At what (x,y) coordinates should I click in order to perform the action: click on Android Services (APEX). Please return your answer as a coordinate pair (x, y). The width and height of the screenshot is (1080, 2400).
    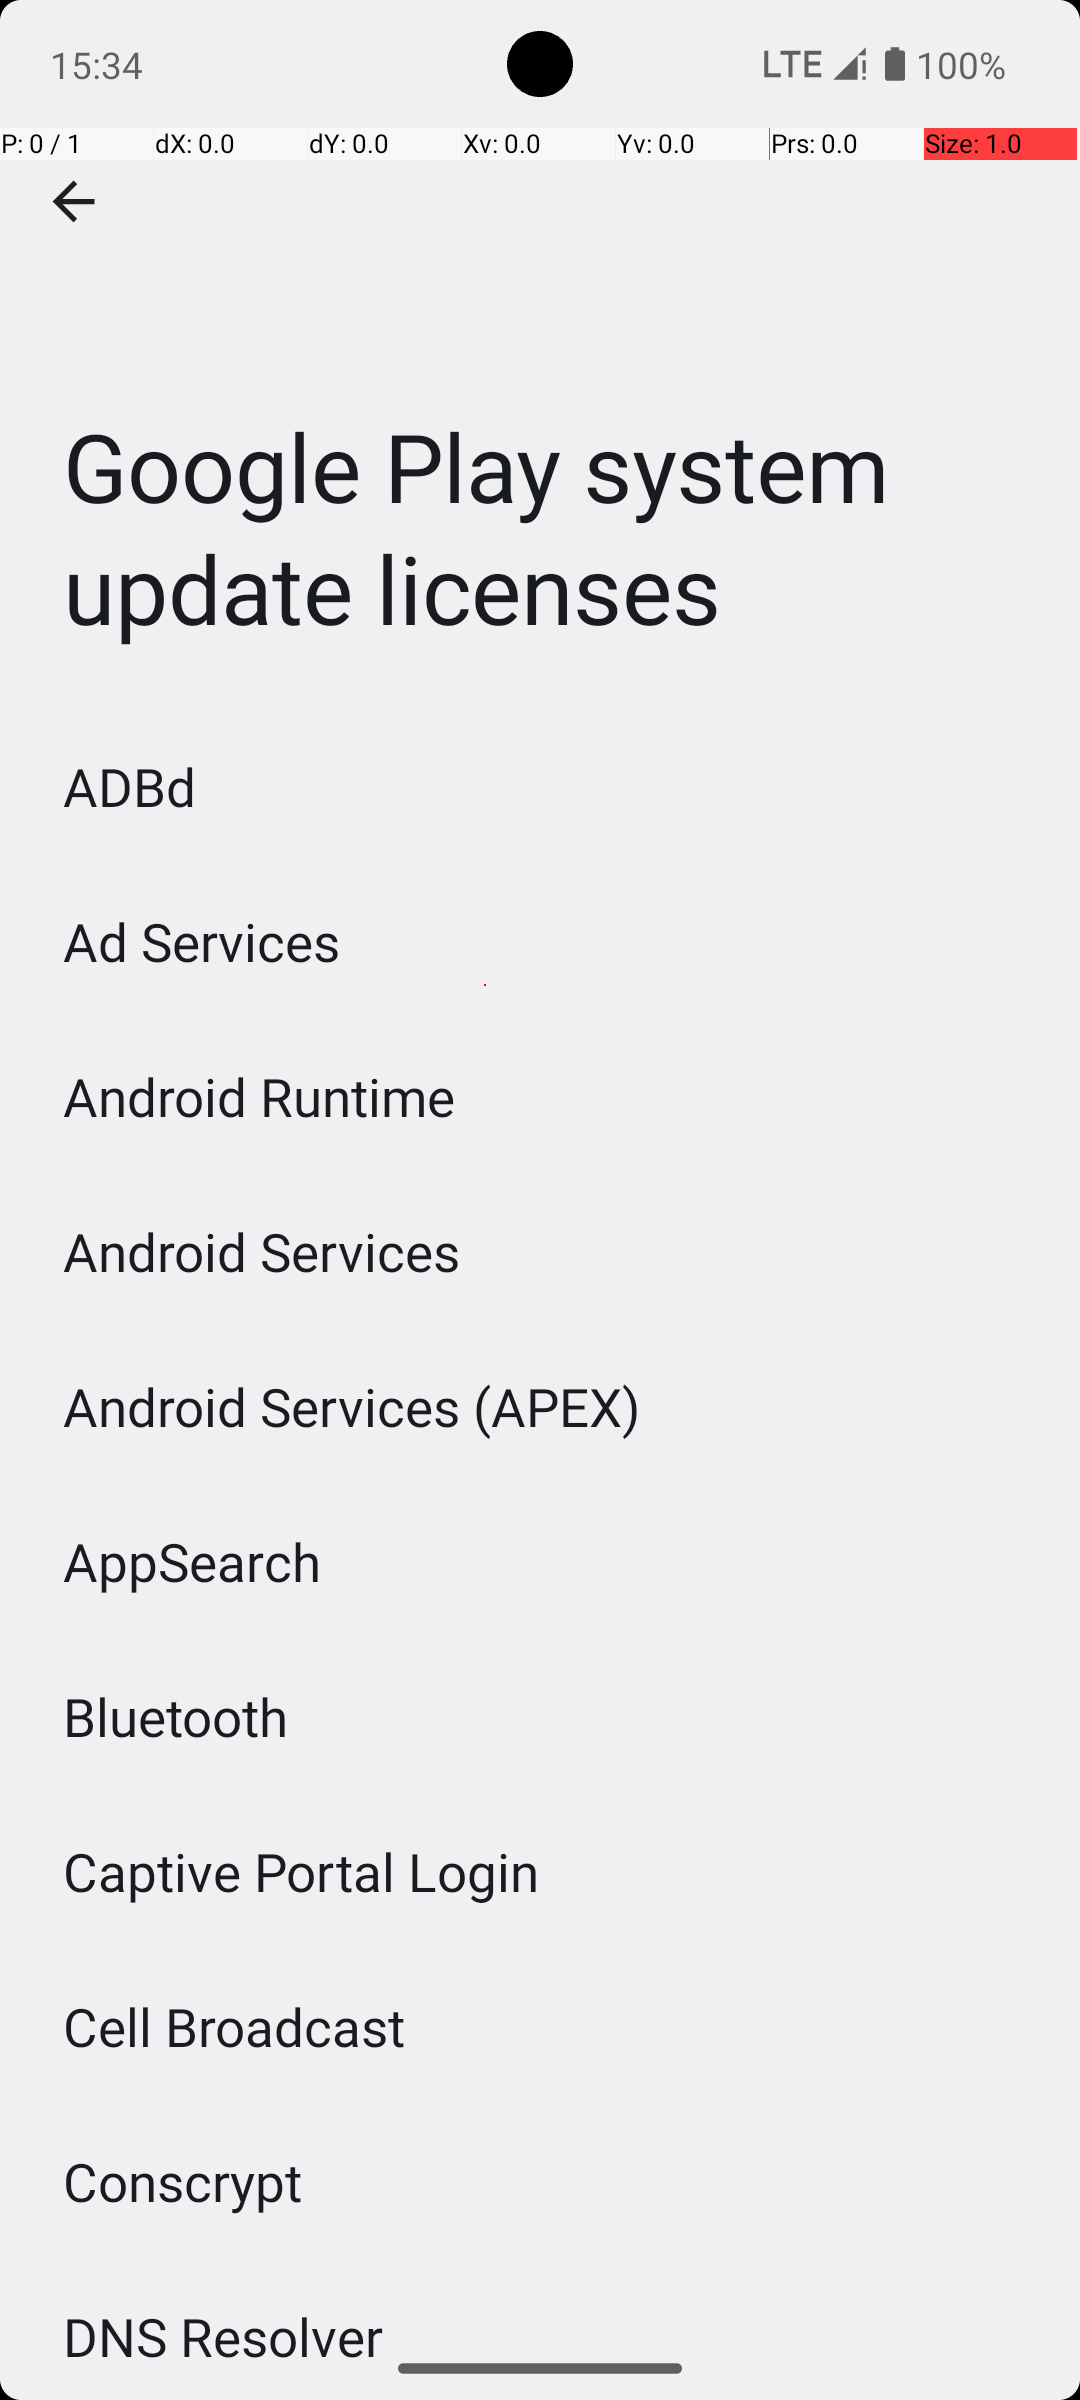
    Looking at the image, I should click on (352, 1406).